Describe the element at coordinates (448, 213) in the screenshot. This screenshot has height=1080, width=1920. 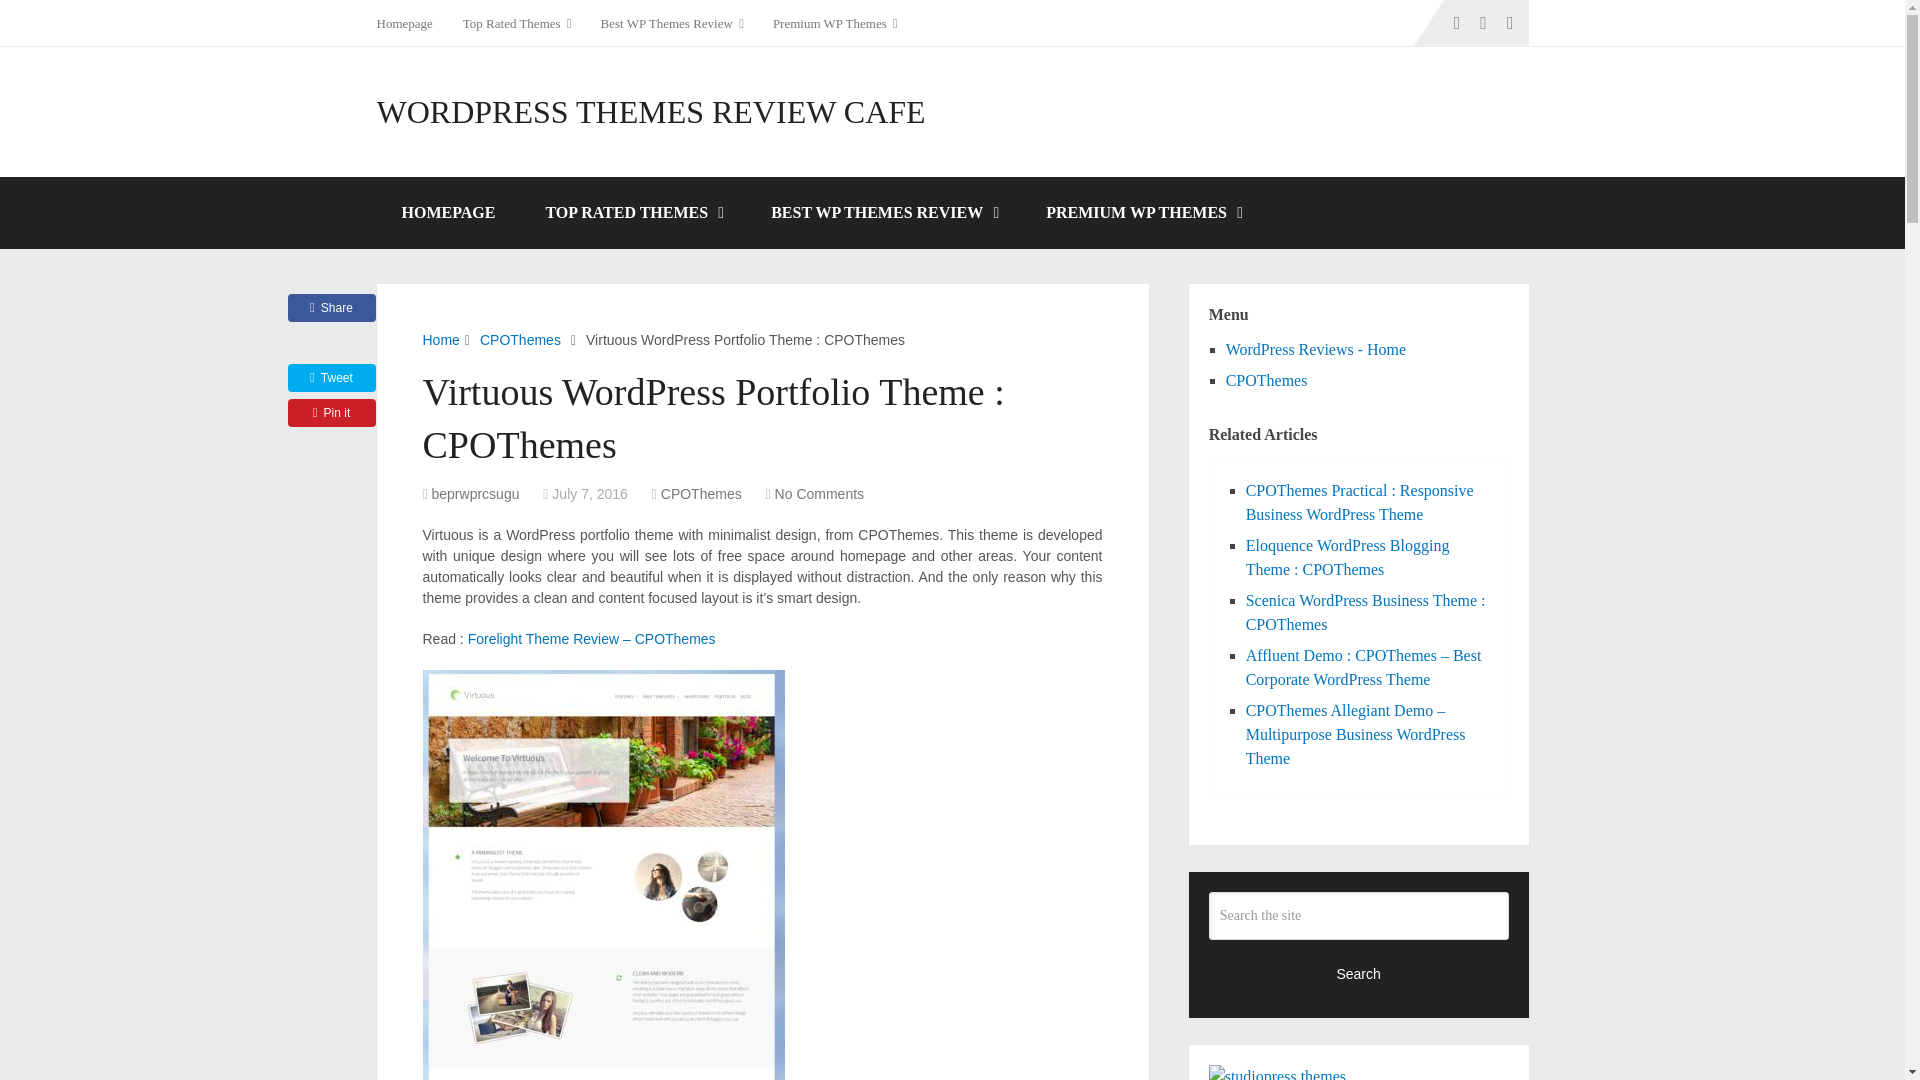
I see `HOMEPAGE` at that location.